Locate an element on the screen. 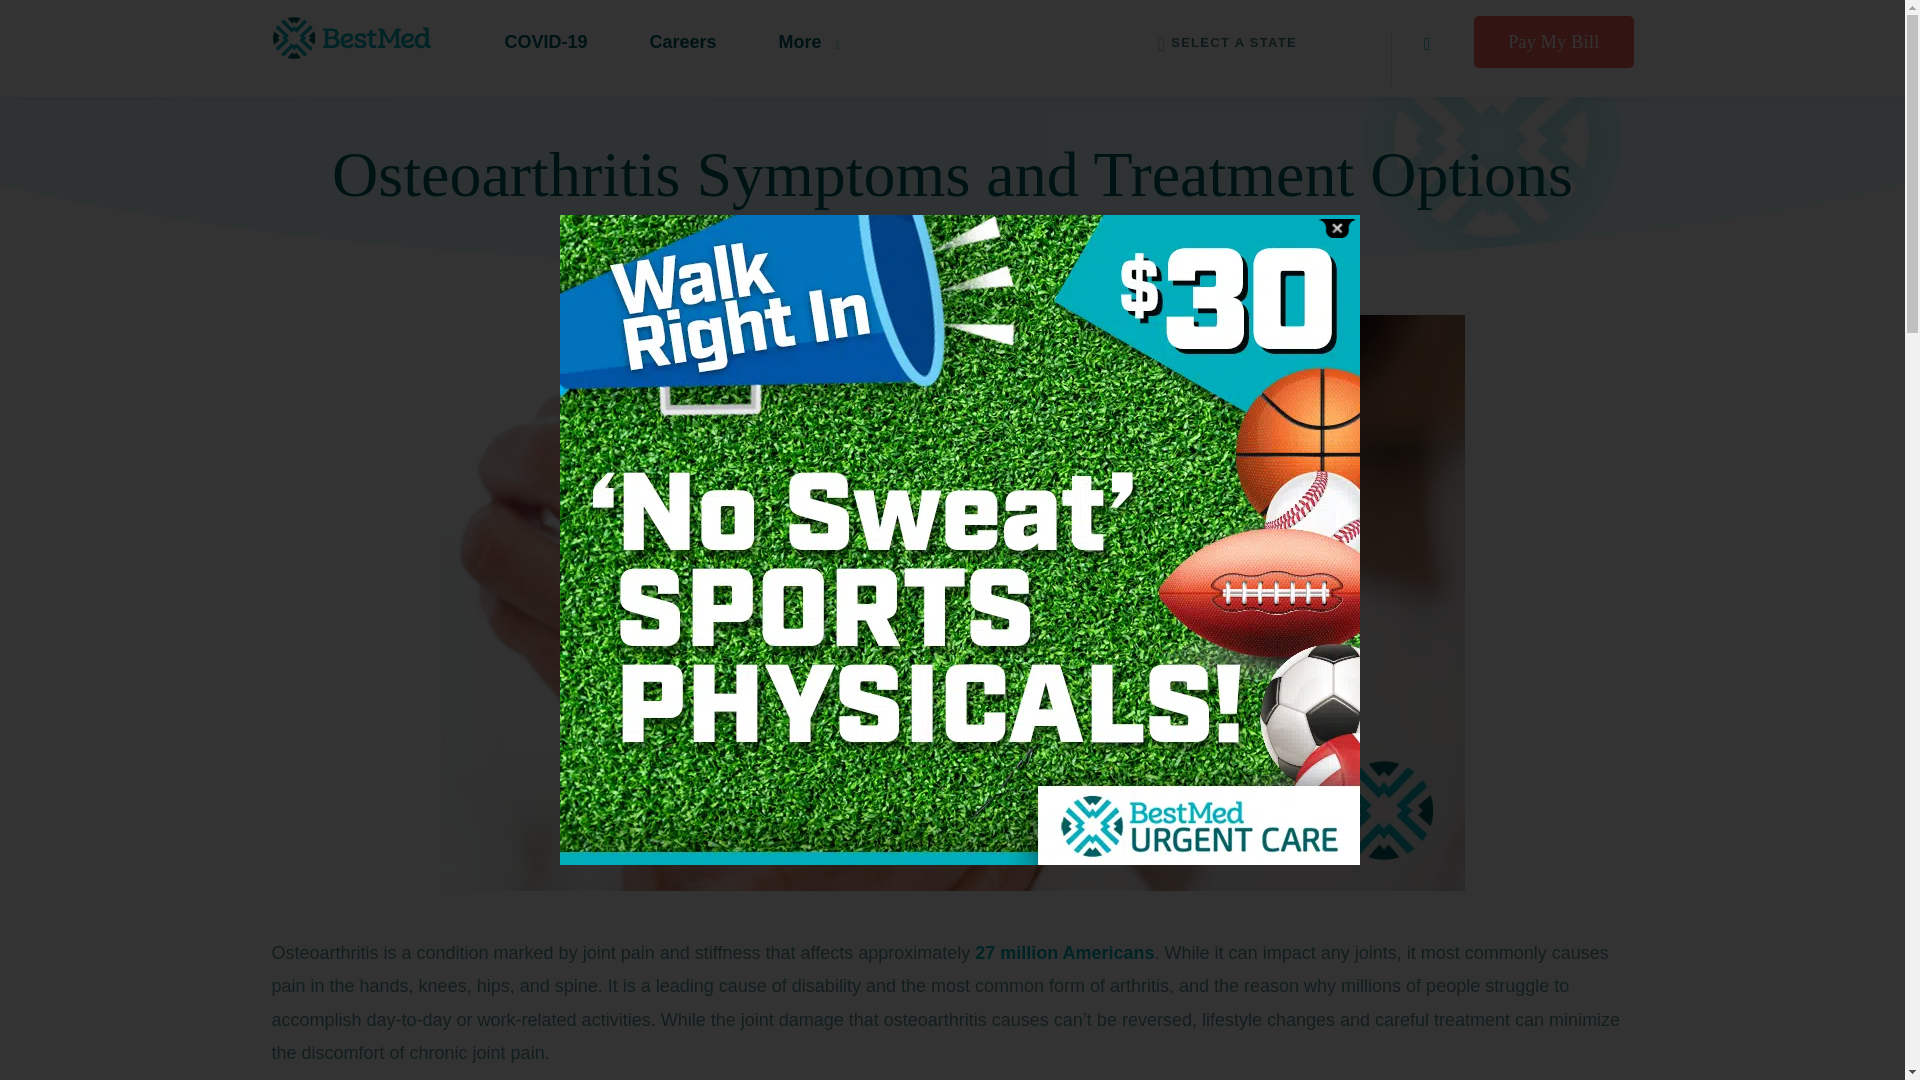 This screenshot has height=1080, width=1920. 27 million Americans is located at coordinates (1064, 952).